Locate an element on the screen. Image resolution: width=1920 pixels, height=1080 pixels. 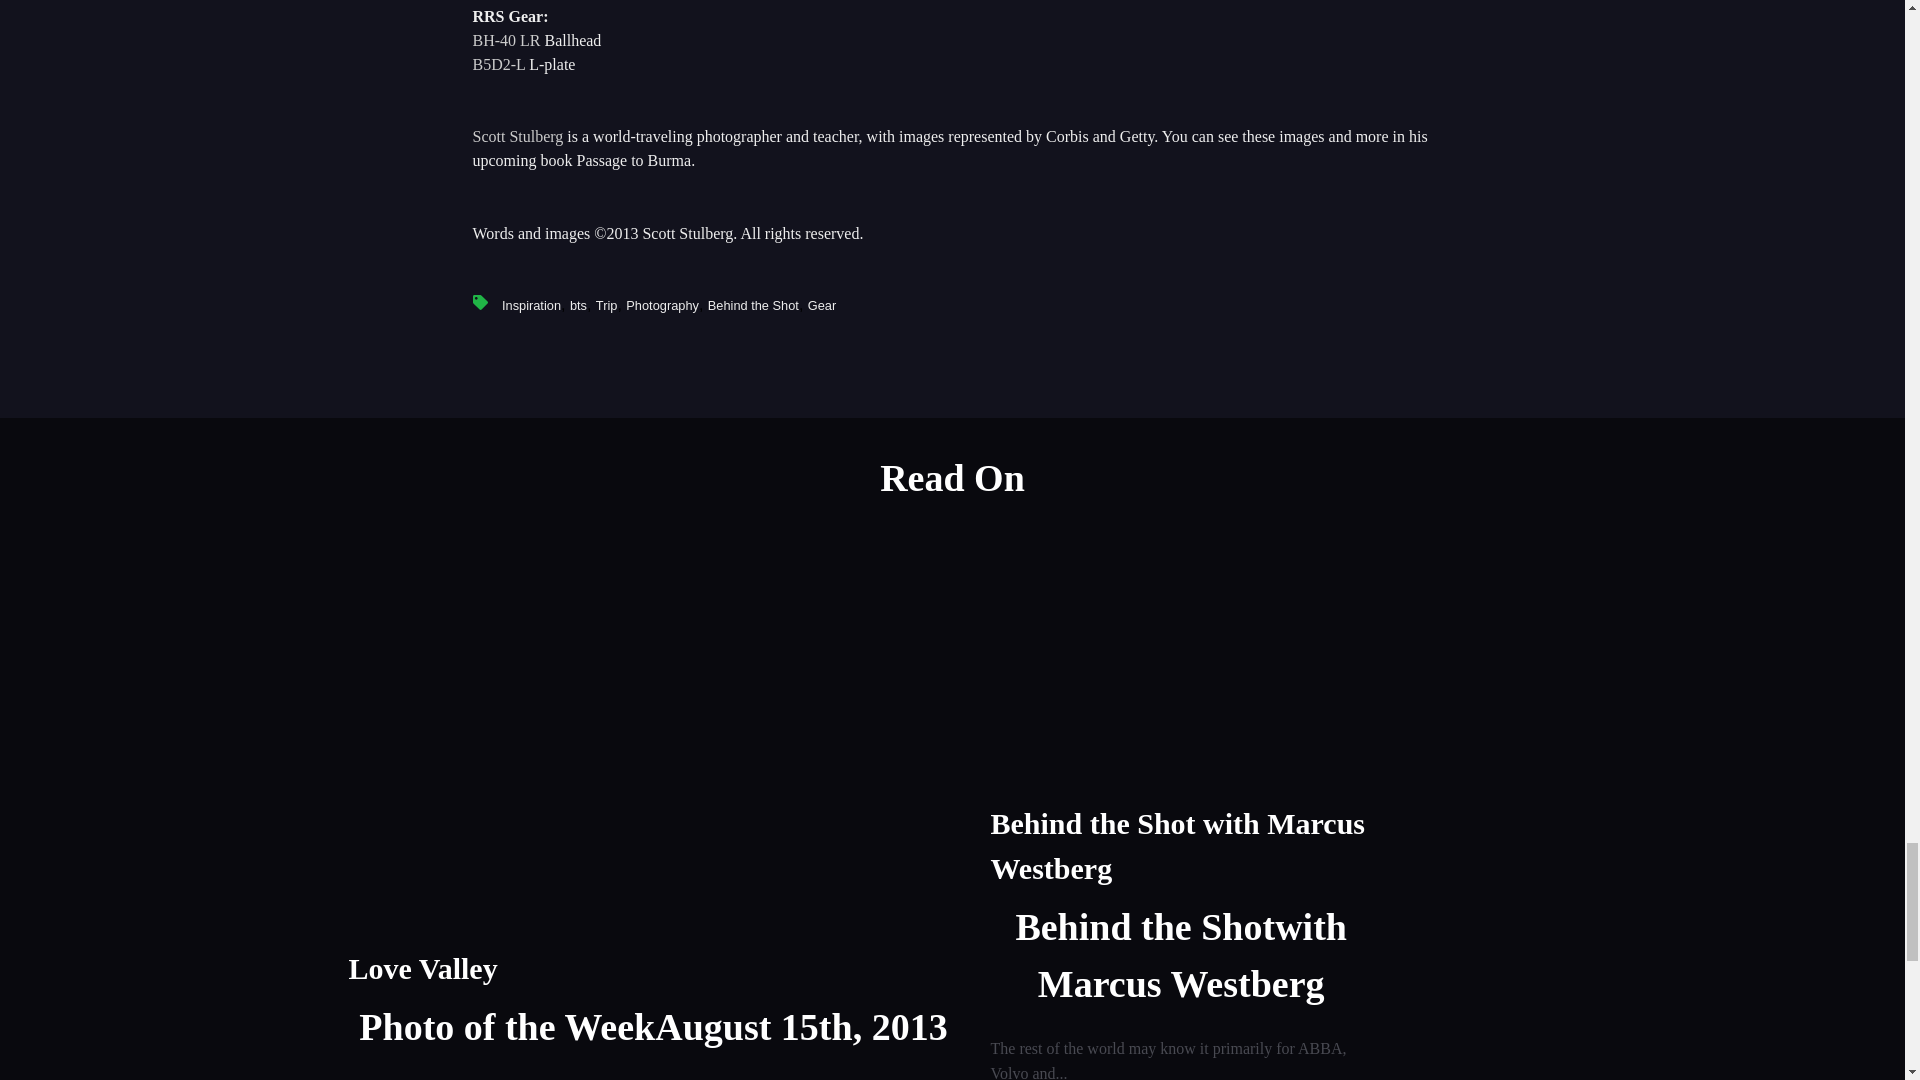
bts is located at coordinates (578, 306).